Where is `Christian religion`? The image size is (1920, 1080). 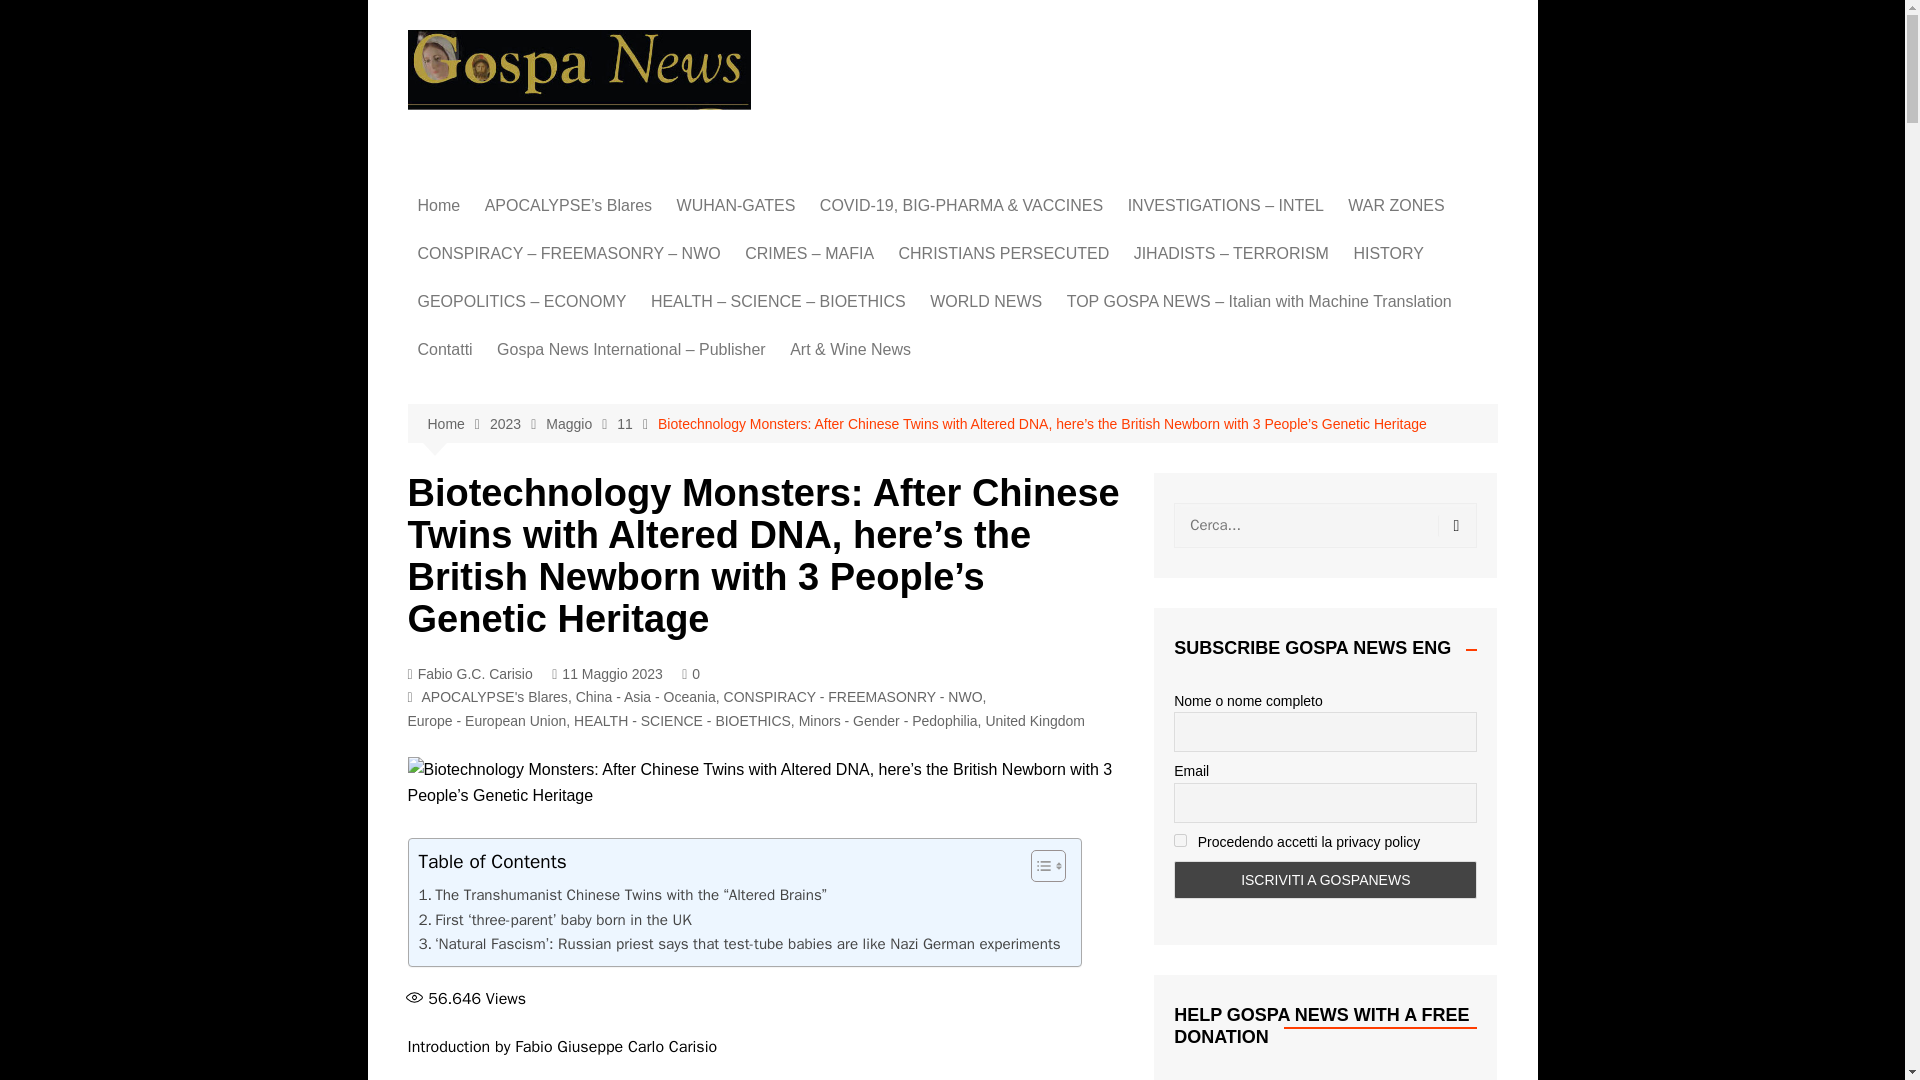
Christian religion is located at coordinates (750, 425).